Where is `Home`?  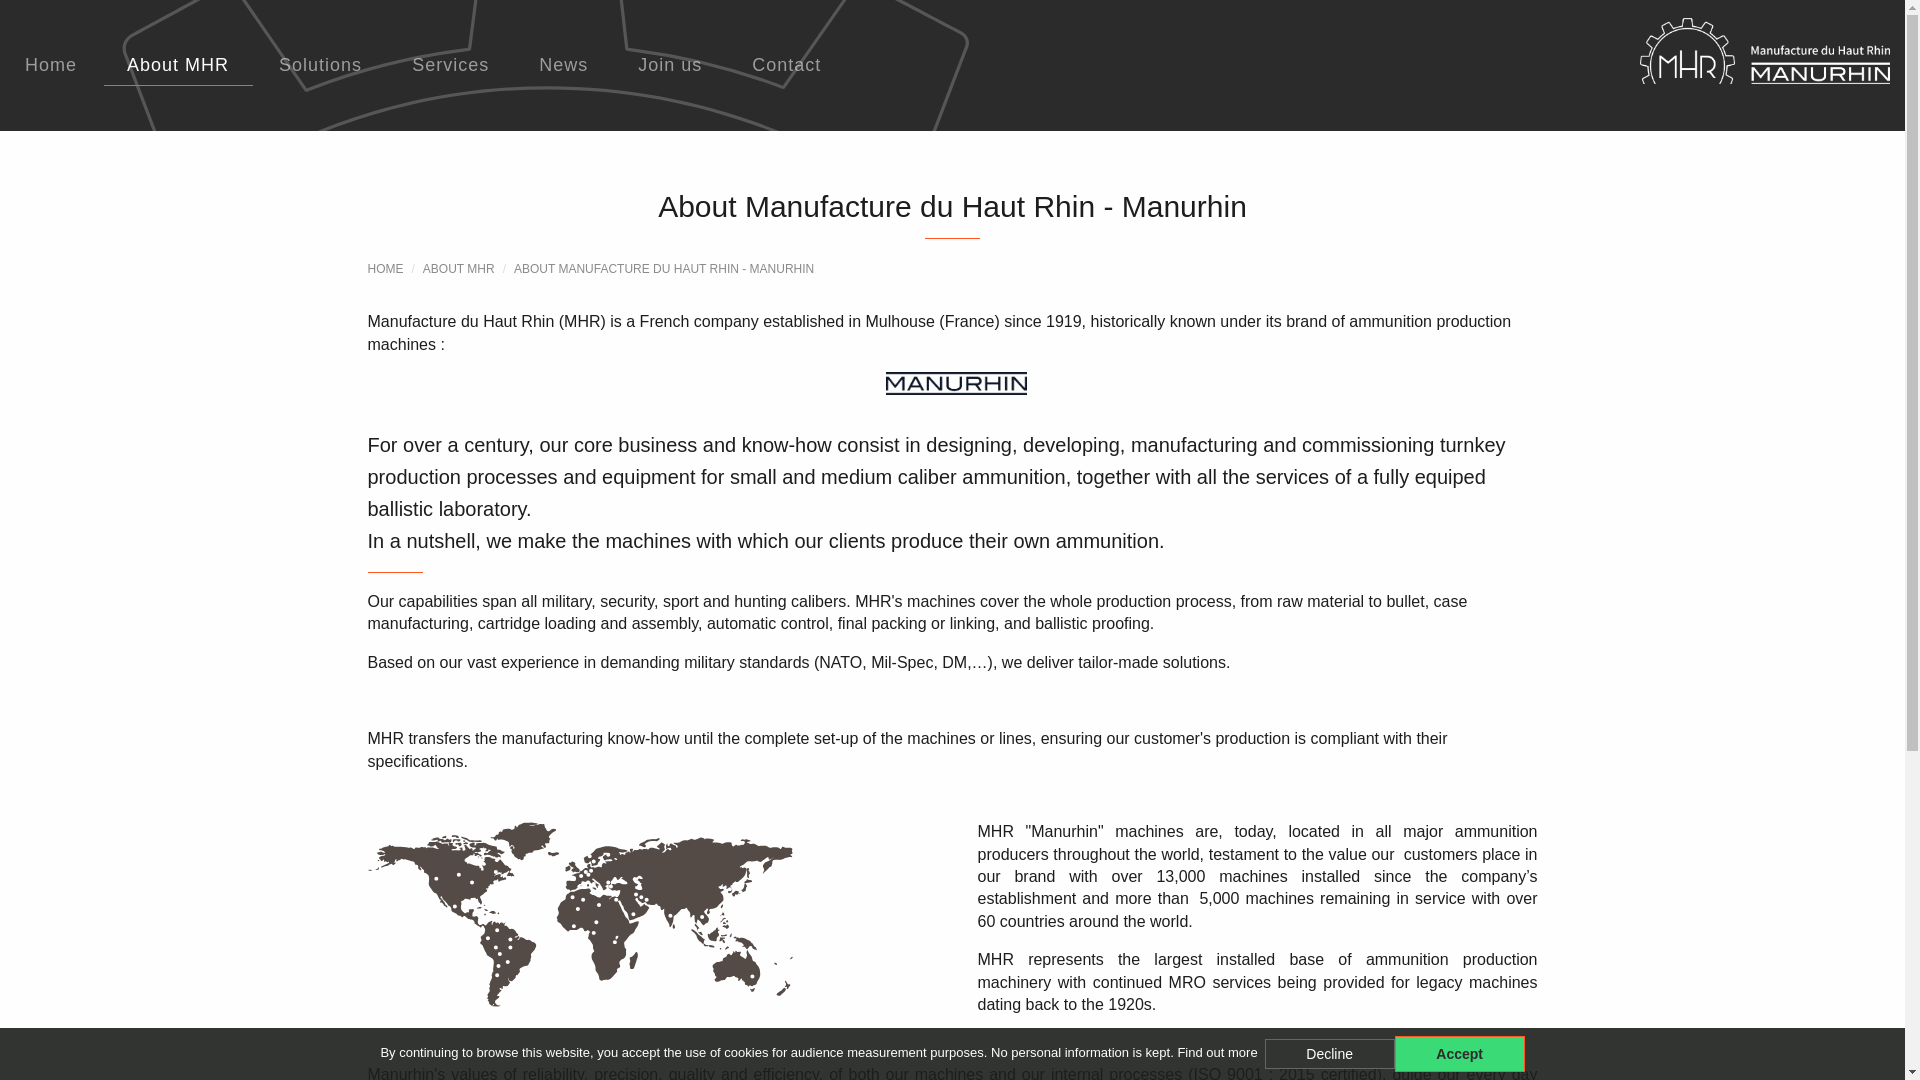 Home is located at coordinates (50, 66).